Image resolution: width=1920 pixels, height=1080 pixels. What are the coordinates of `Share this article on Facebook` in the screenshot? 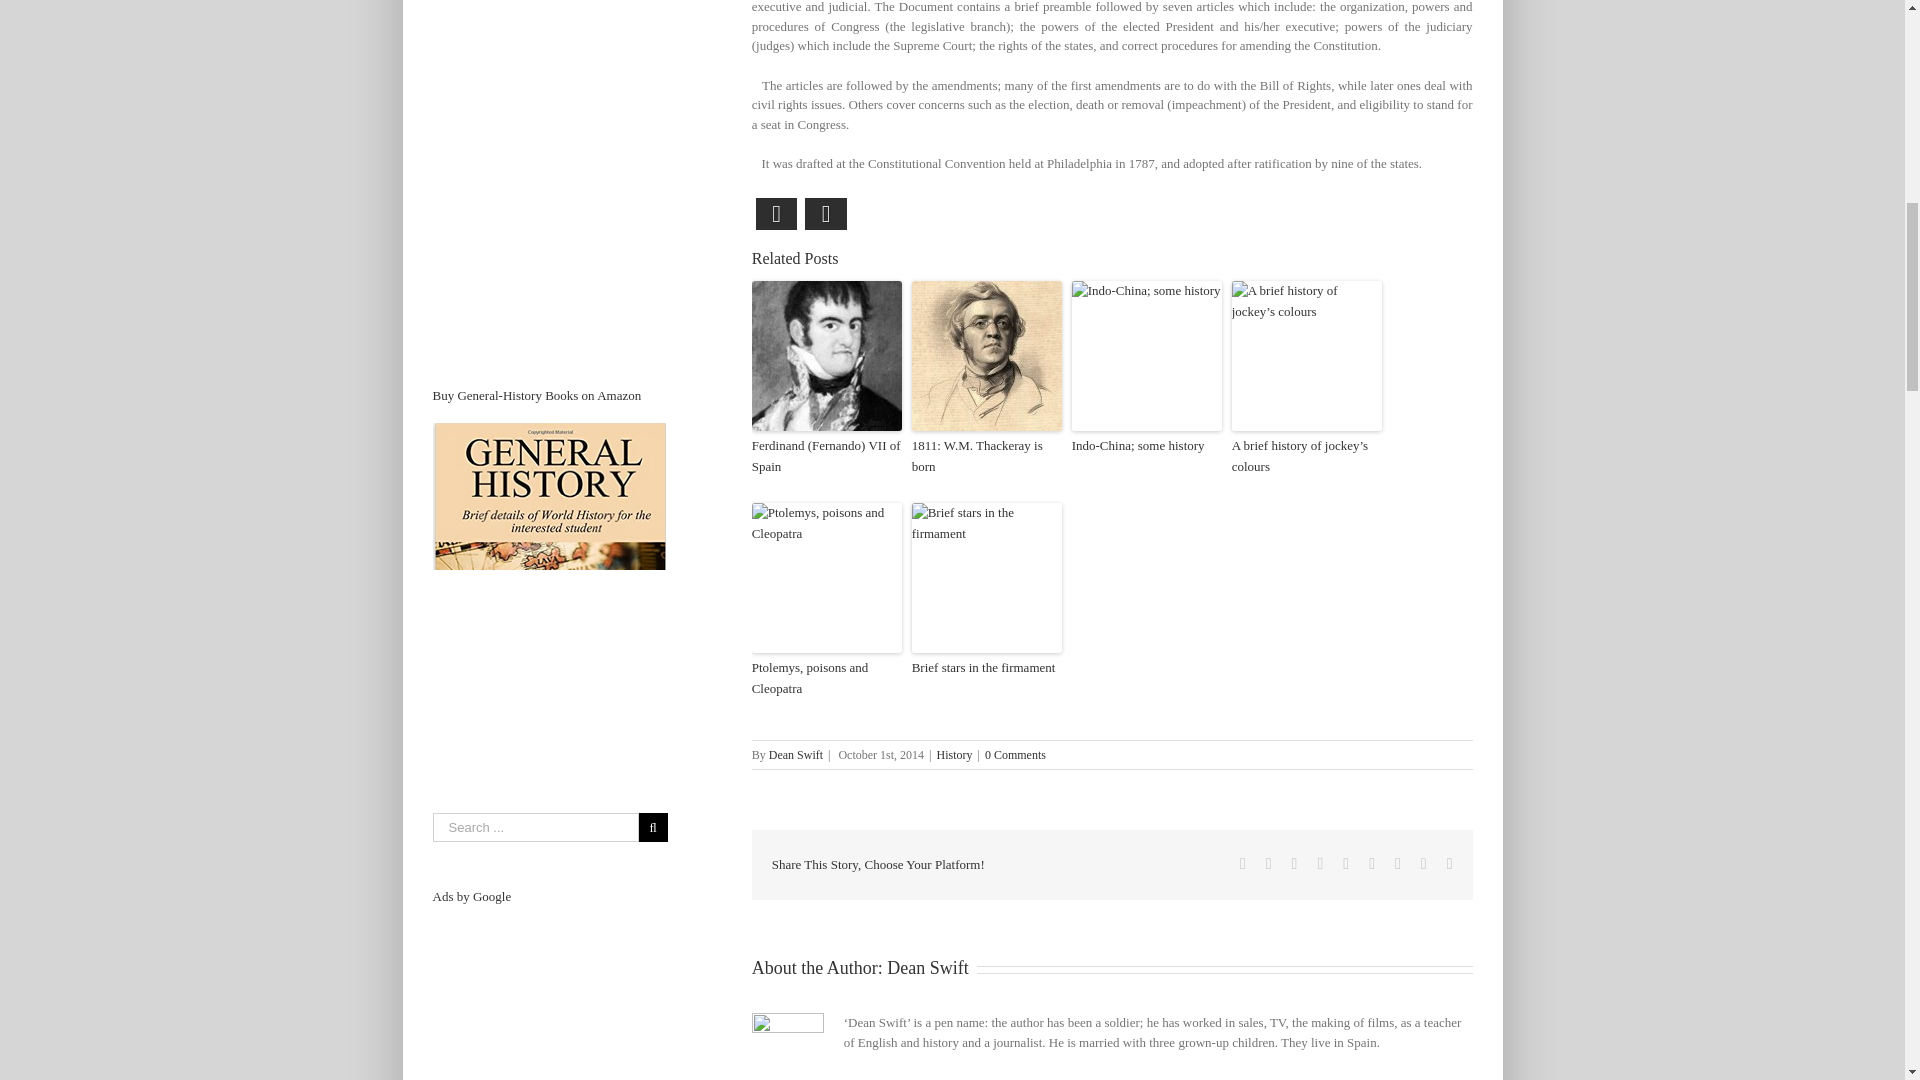 It's located at (777, 214).